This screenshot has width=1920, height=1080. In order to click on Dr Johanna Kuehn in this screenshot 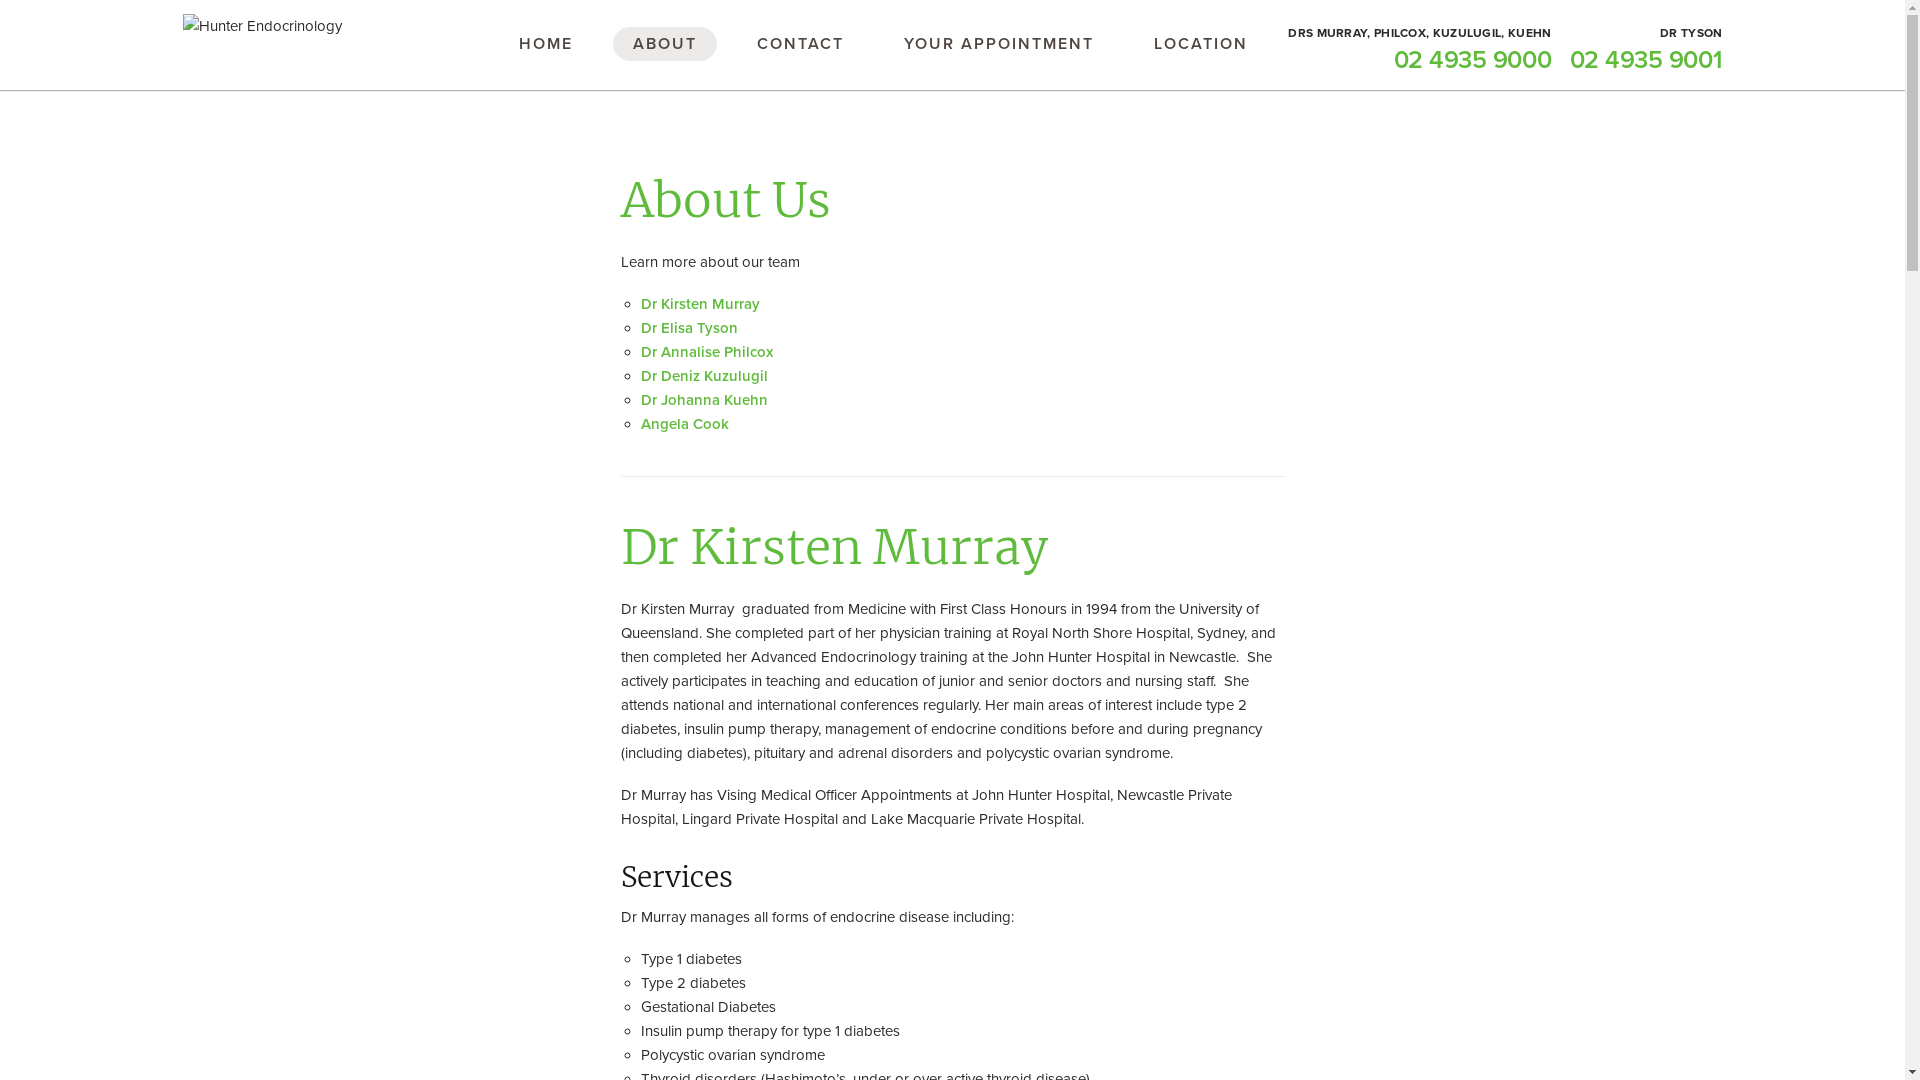, I will do `click(704, 400)`.